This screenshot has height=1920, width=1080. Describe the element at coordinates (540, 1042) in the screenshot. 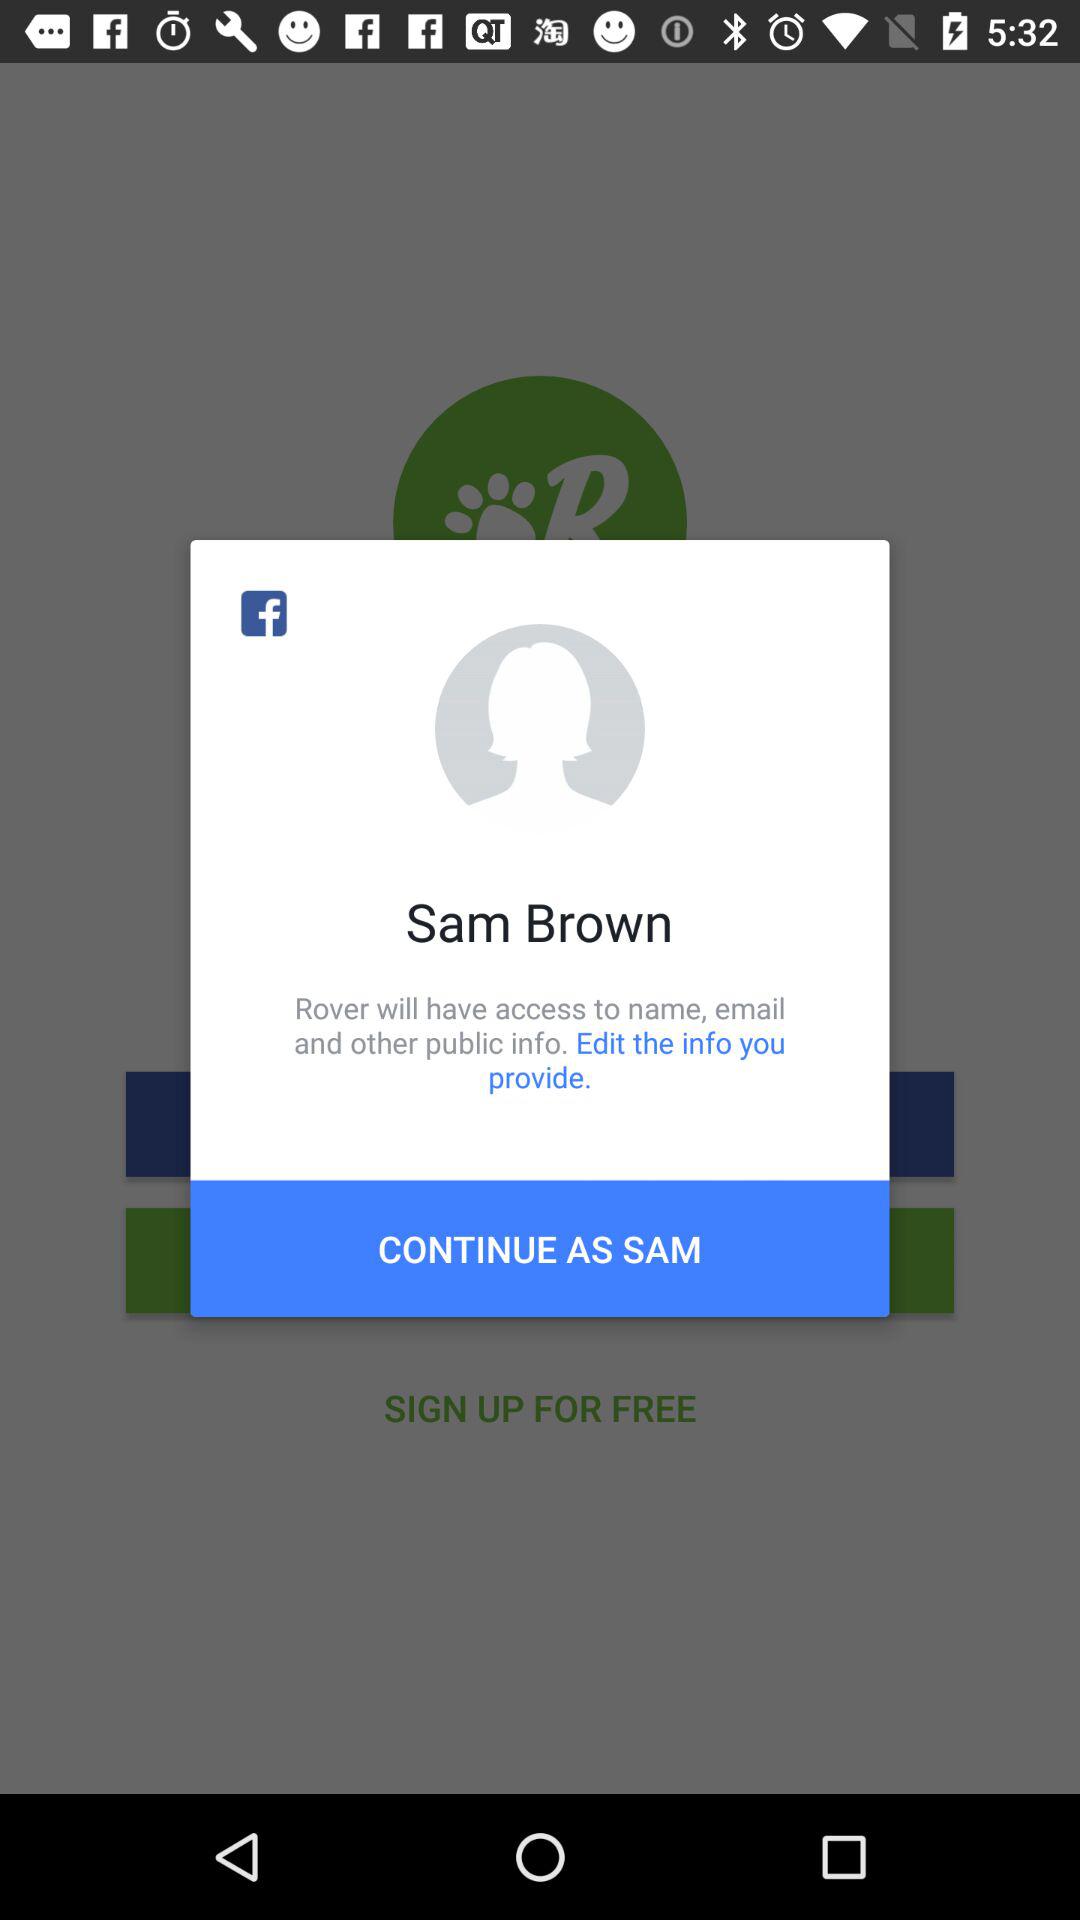

I see `open item above the continue as sam item` at that location.